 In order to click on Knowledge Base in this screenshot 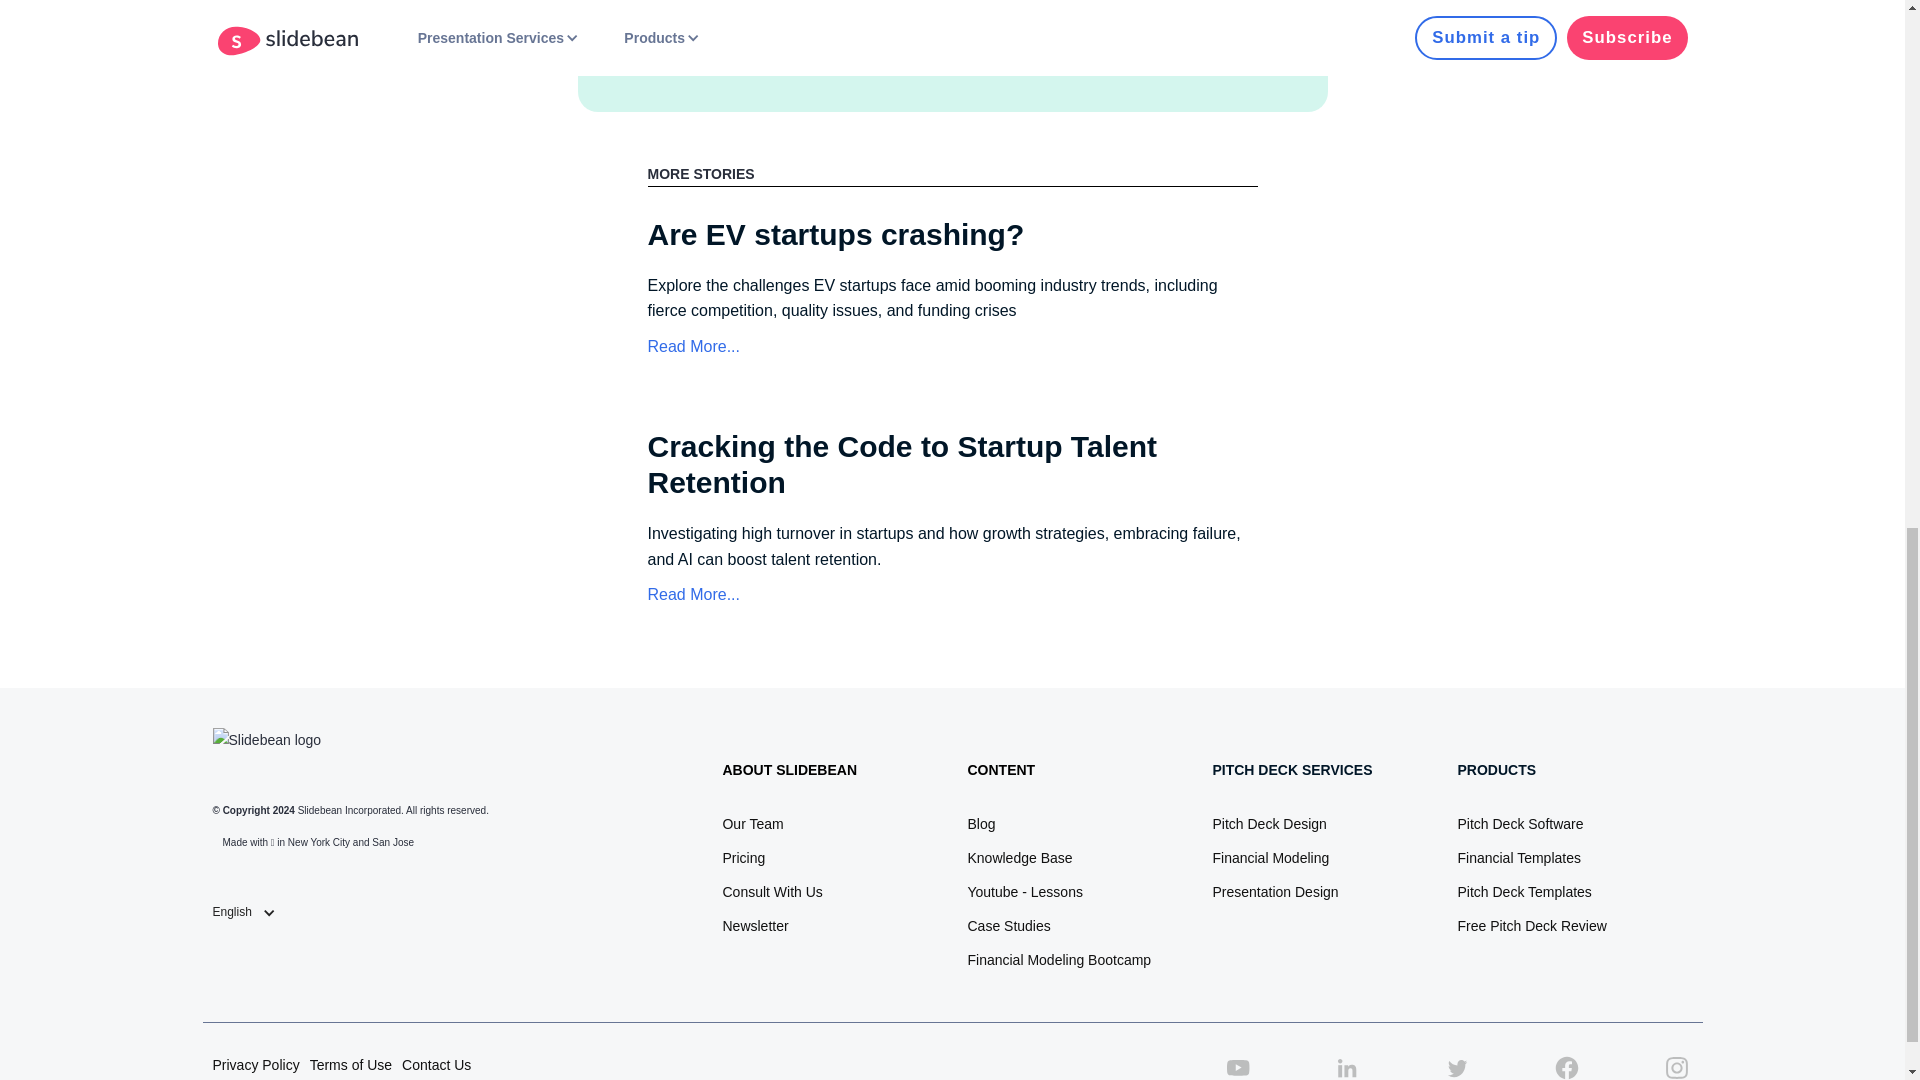, I will do `click(1019, 858)`.